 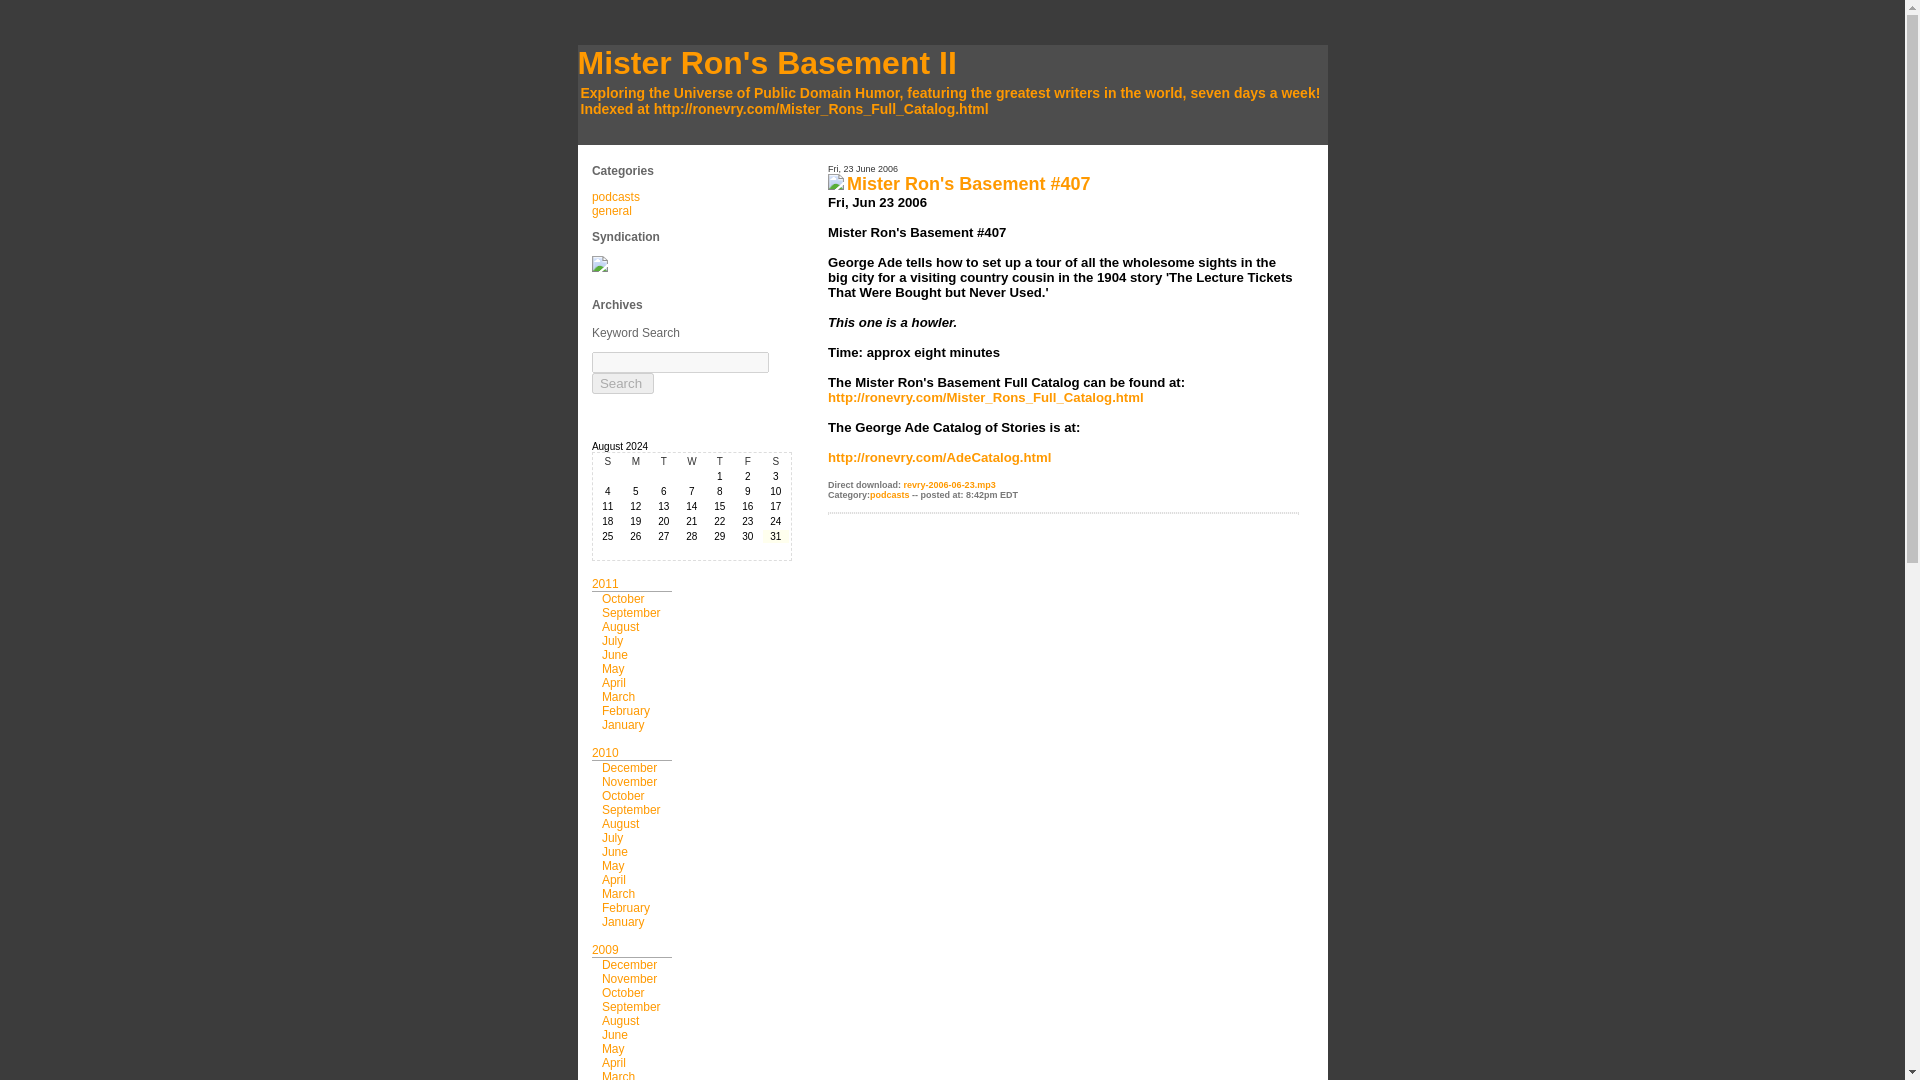 What do you see at coordinates (629, 964) in the screenshot?
I see `December` at bounding box center [629, 964].